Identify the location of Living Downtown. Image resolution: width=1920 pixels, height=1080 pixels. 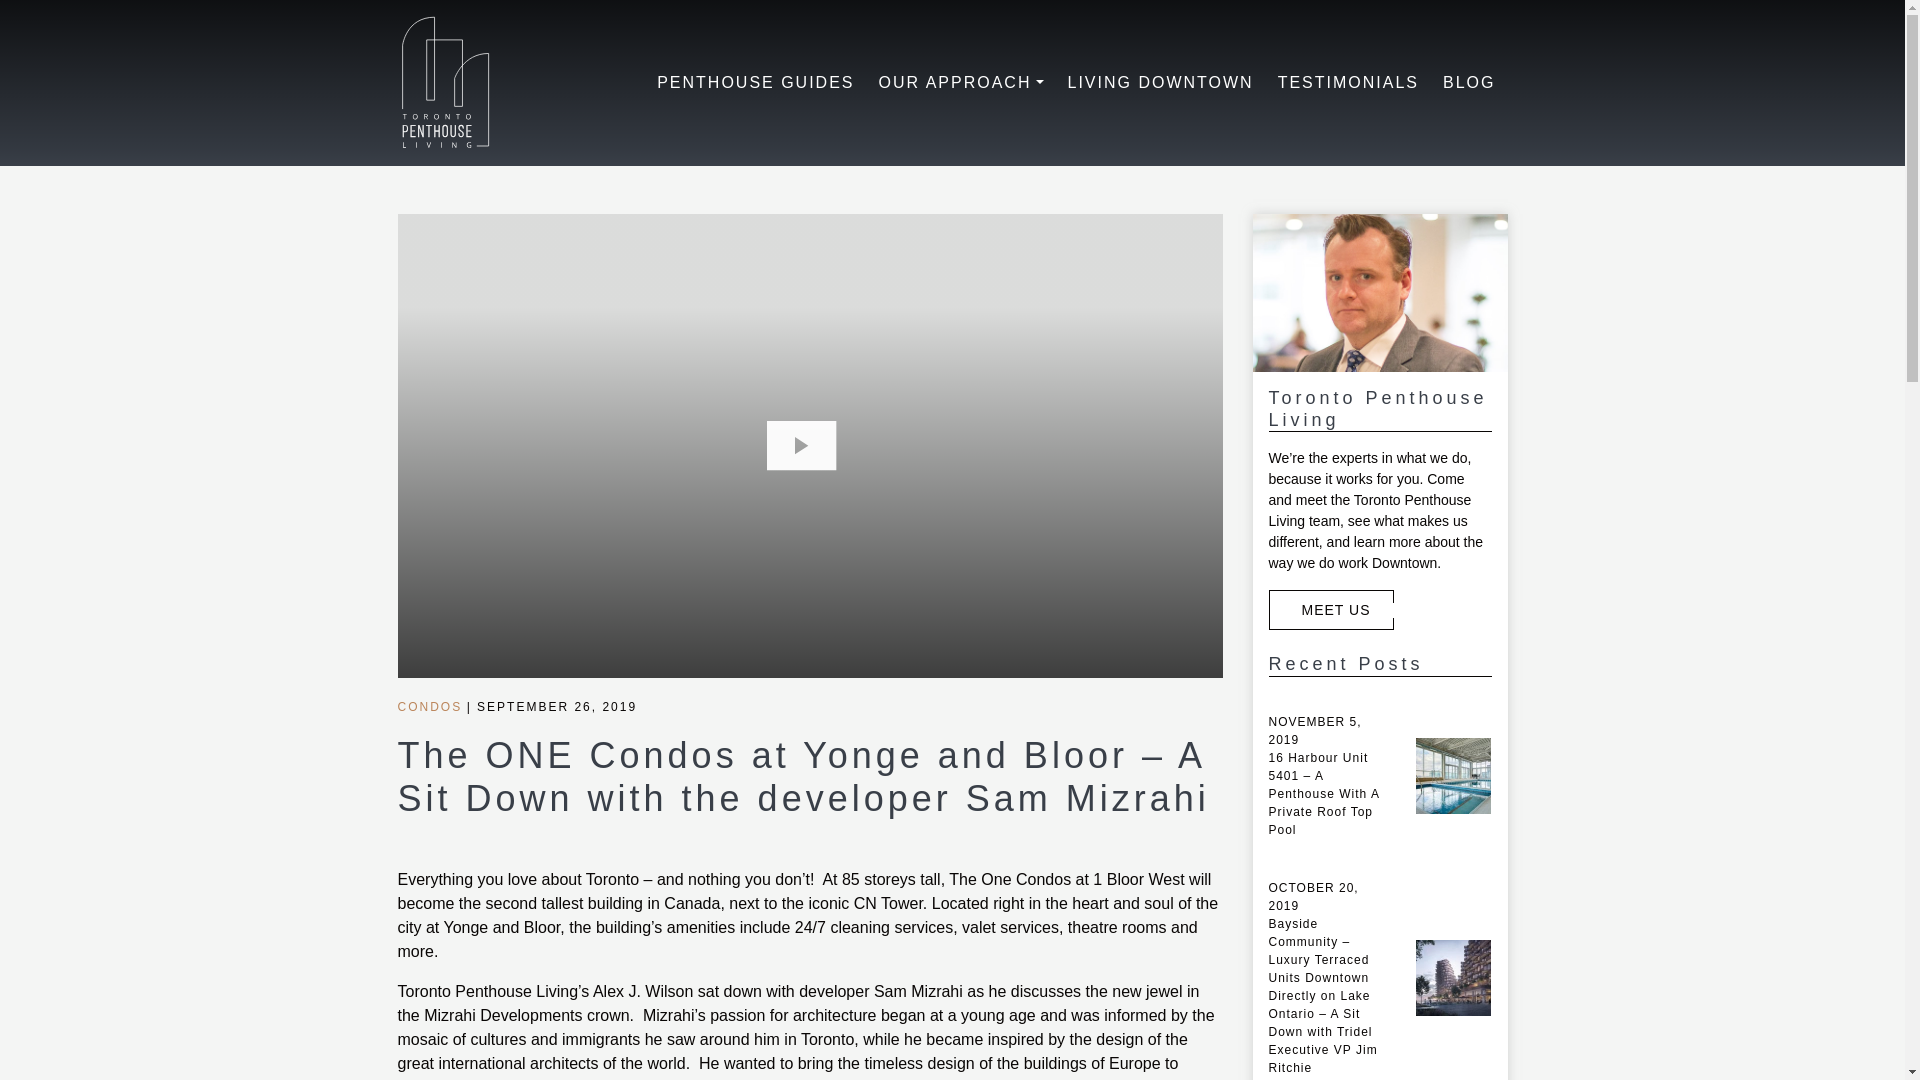
(1160, 82).